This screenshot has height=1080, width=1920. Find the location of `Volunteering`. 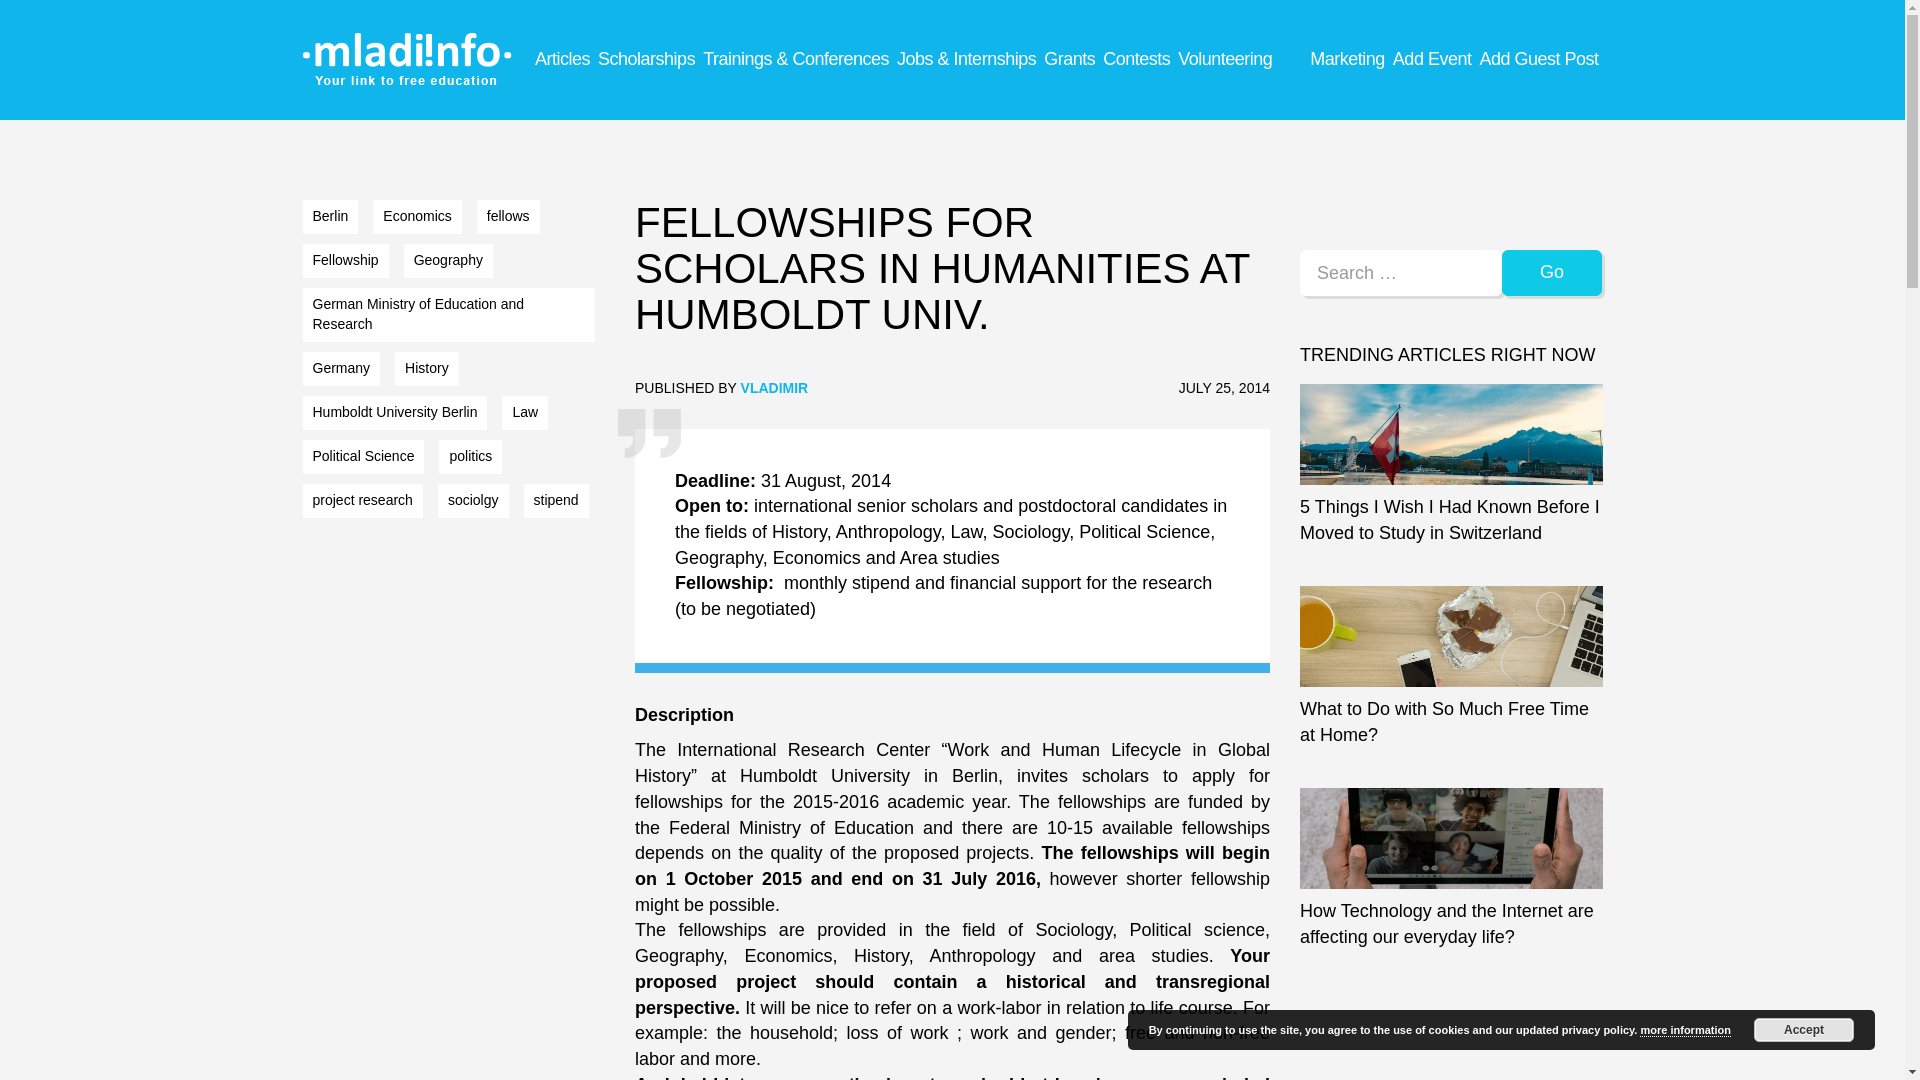

Volunteering is located at coordinates (1224, 58).